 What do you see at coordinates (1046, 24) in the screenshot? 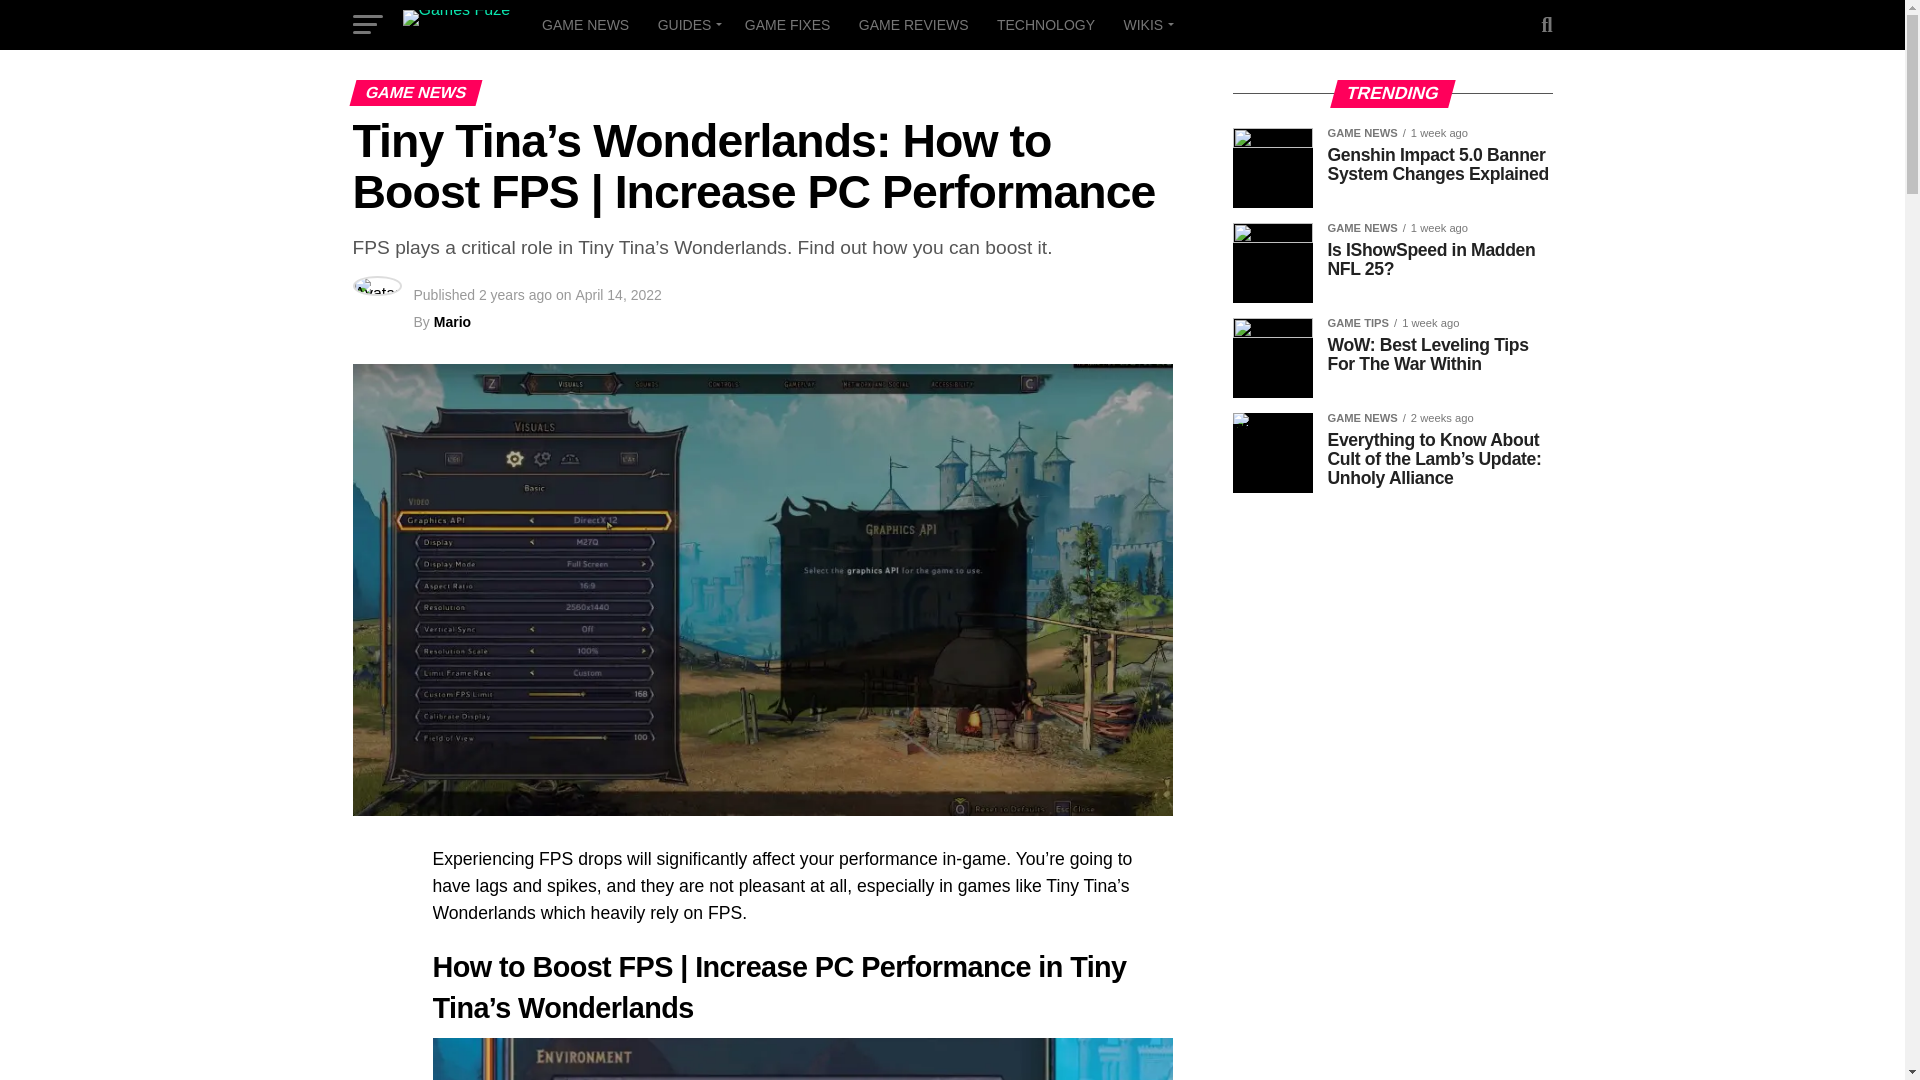
I see `TECHNOLOGY` at bounding box center [1046, 24].